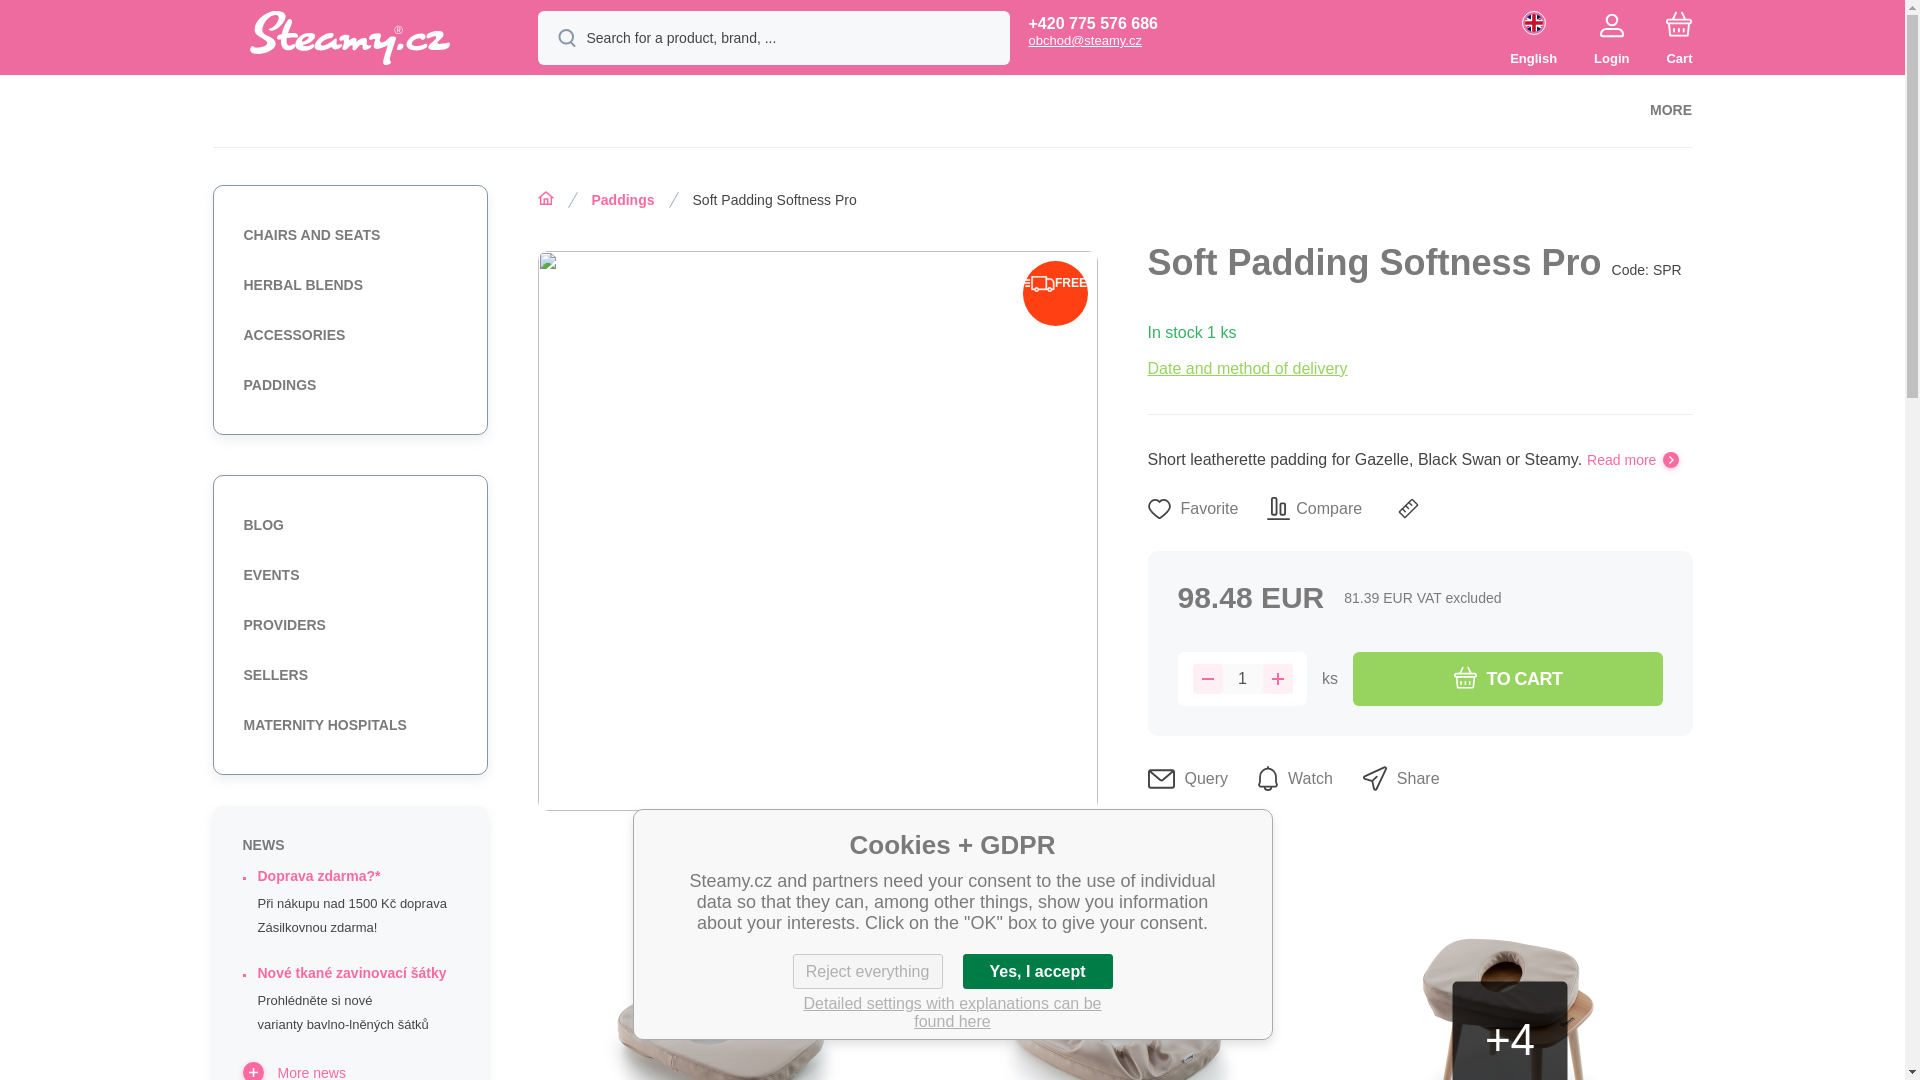 This screenshot has width=1920, height=1080. Describe the element at coordinates (345, 624) in the screenshot. I see `PROVIDERS` at that location.